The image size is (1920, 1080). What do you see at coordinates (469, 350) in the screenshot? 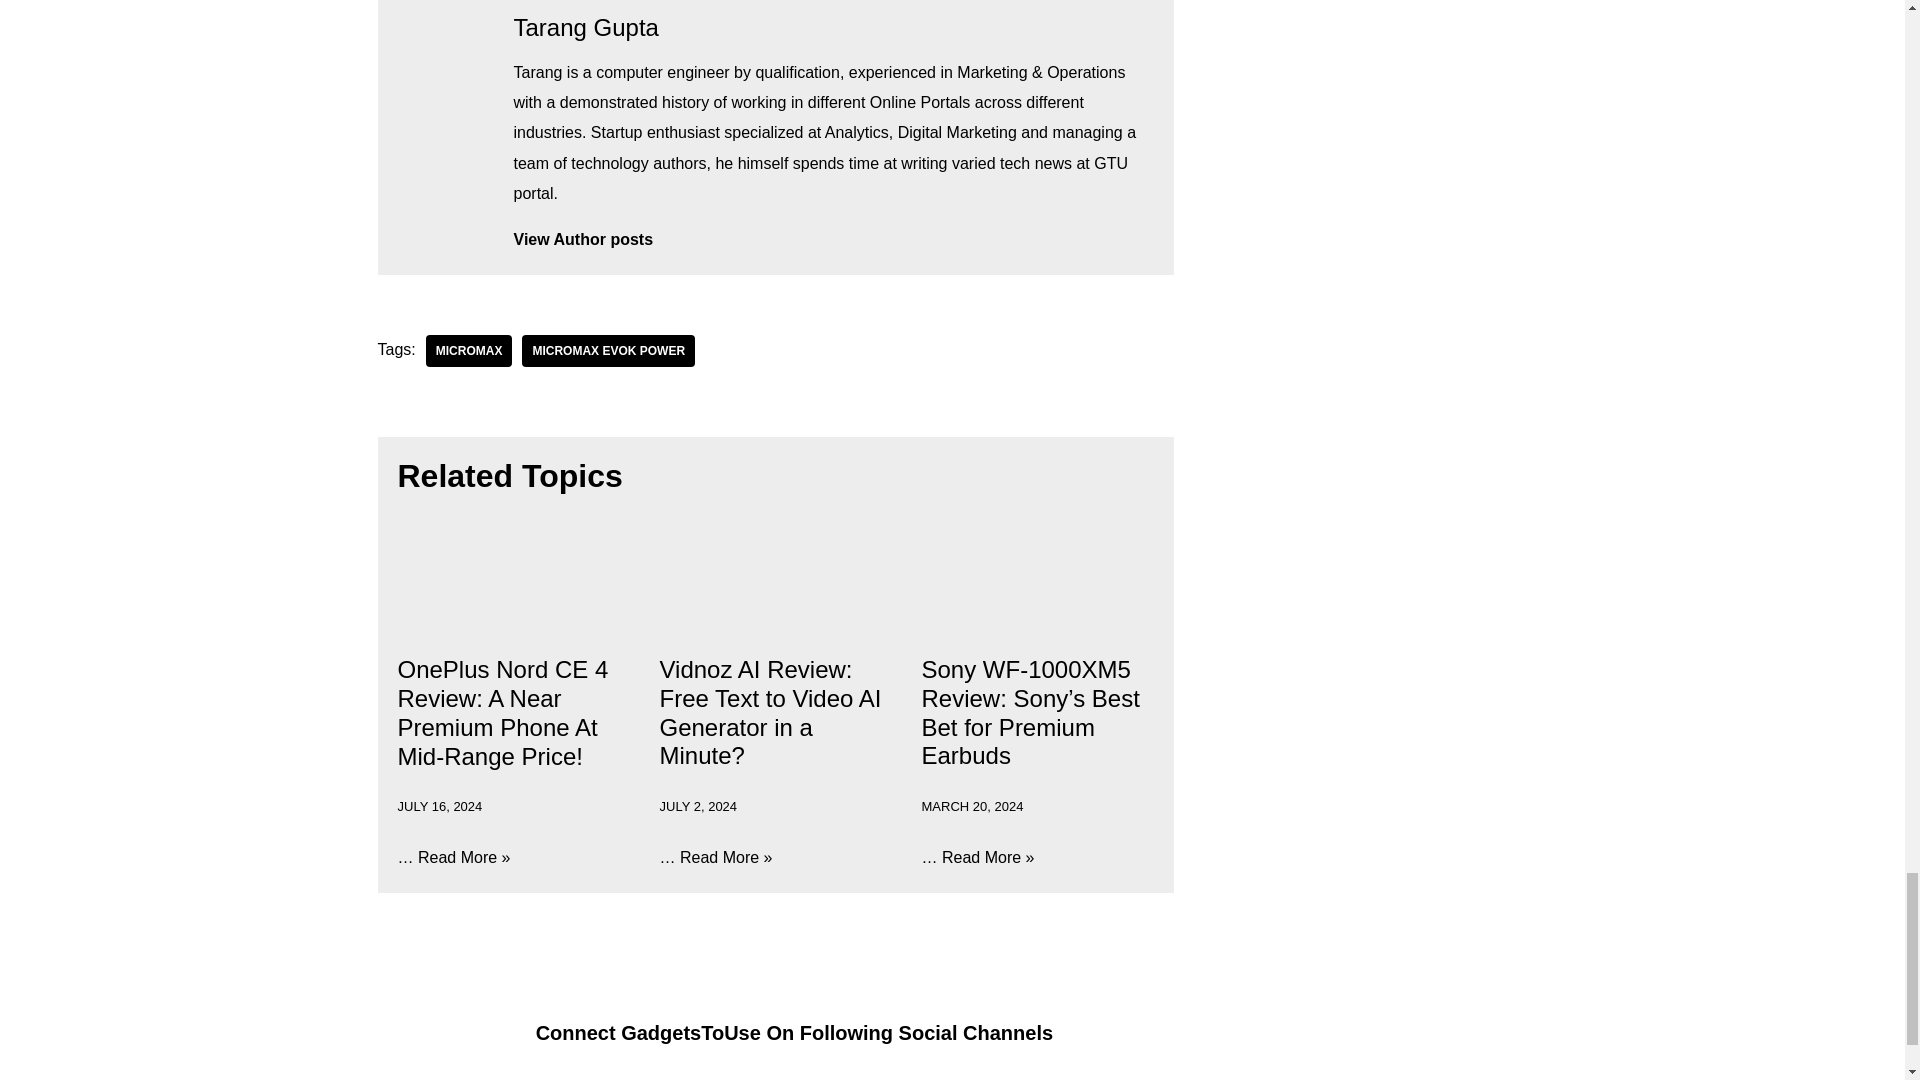
I see `Micromax` at bounding box center [469, 350].